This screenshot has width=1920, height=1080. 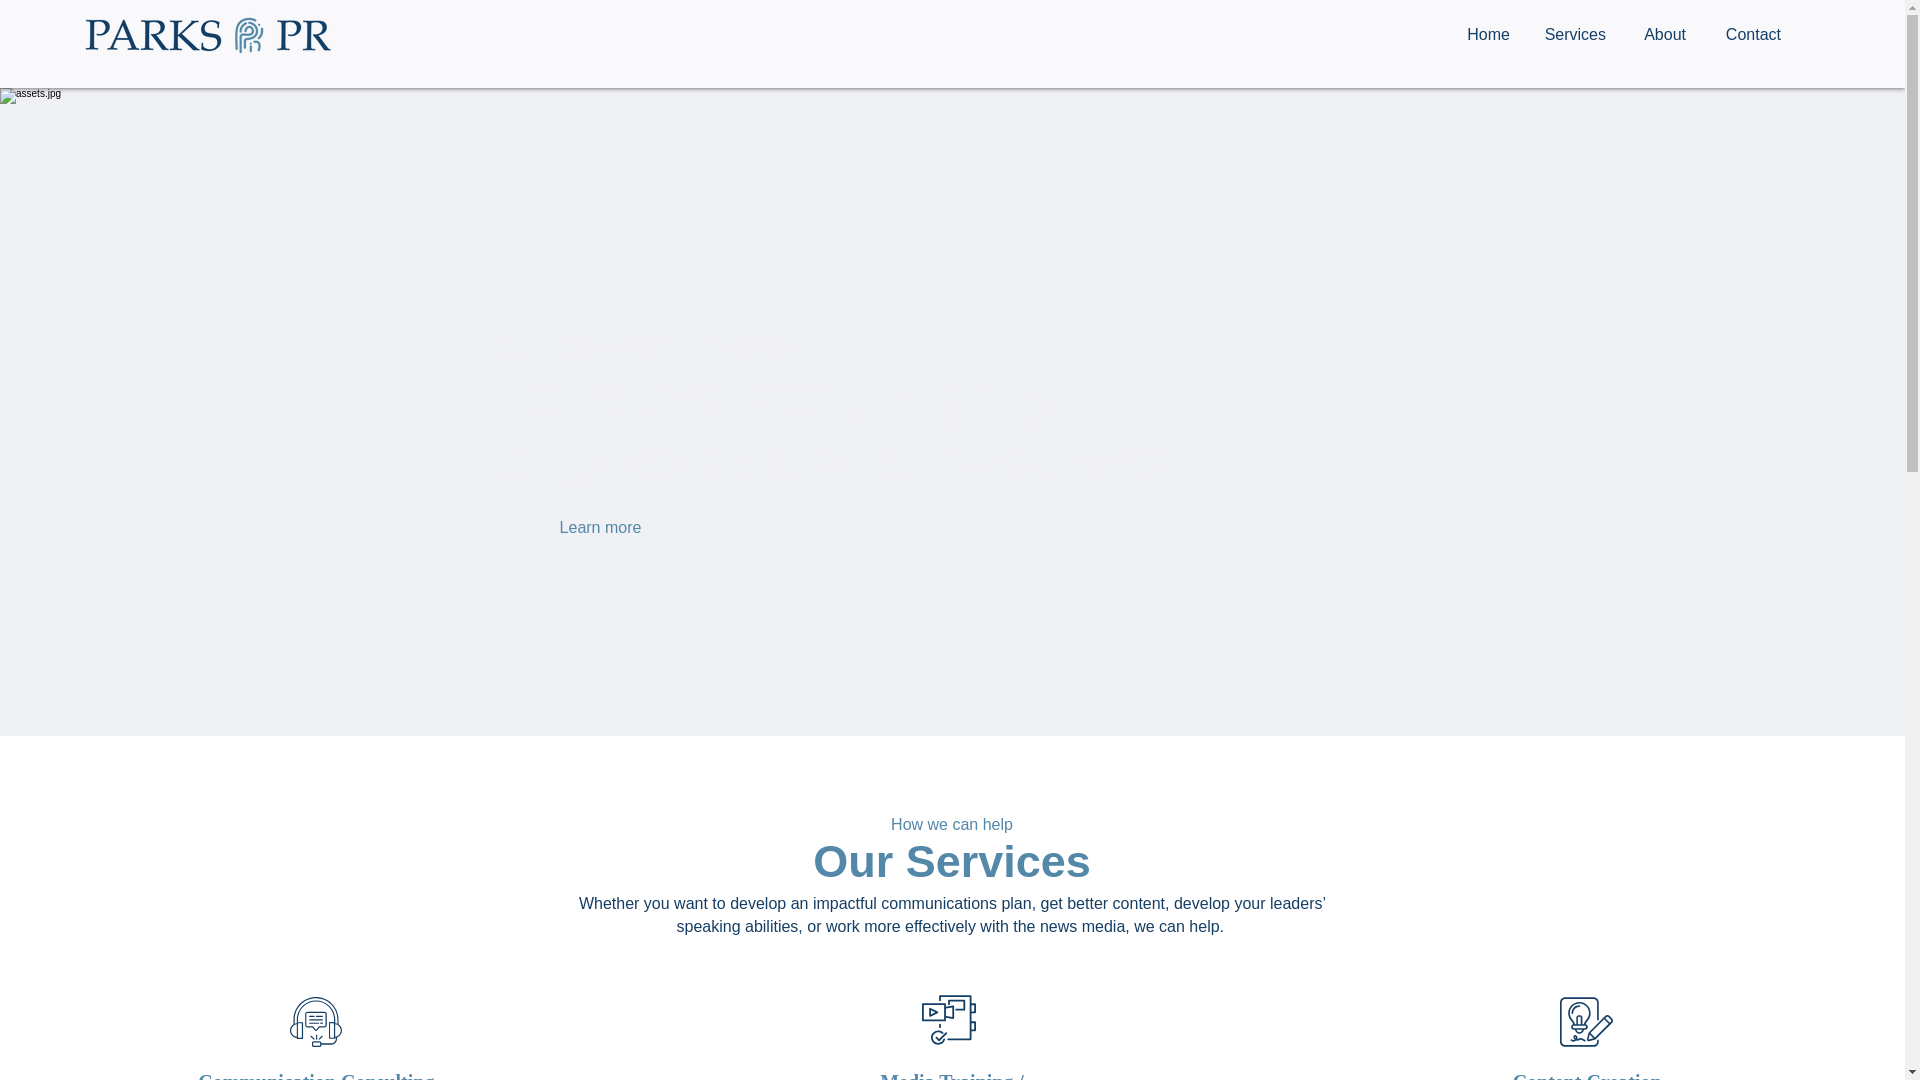 I want to click on About, so click(x=1660, y=34).